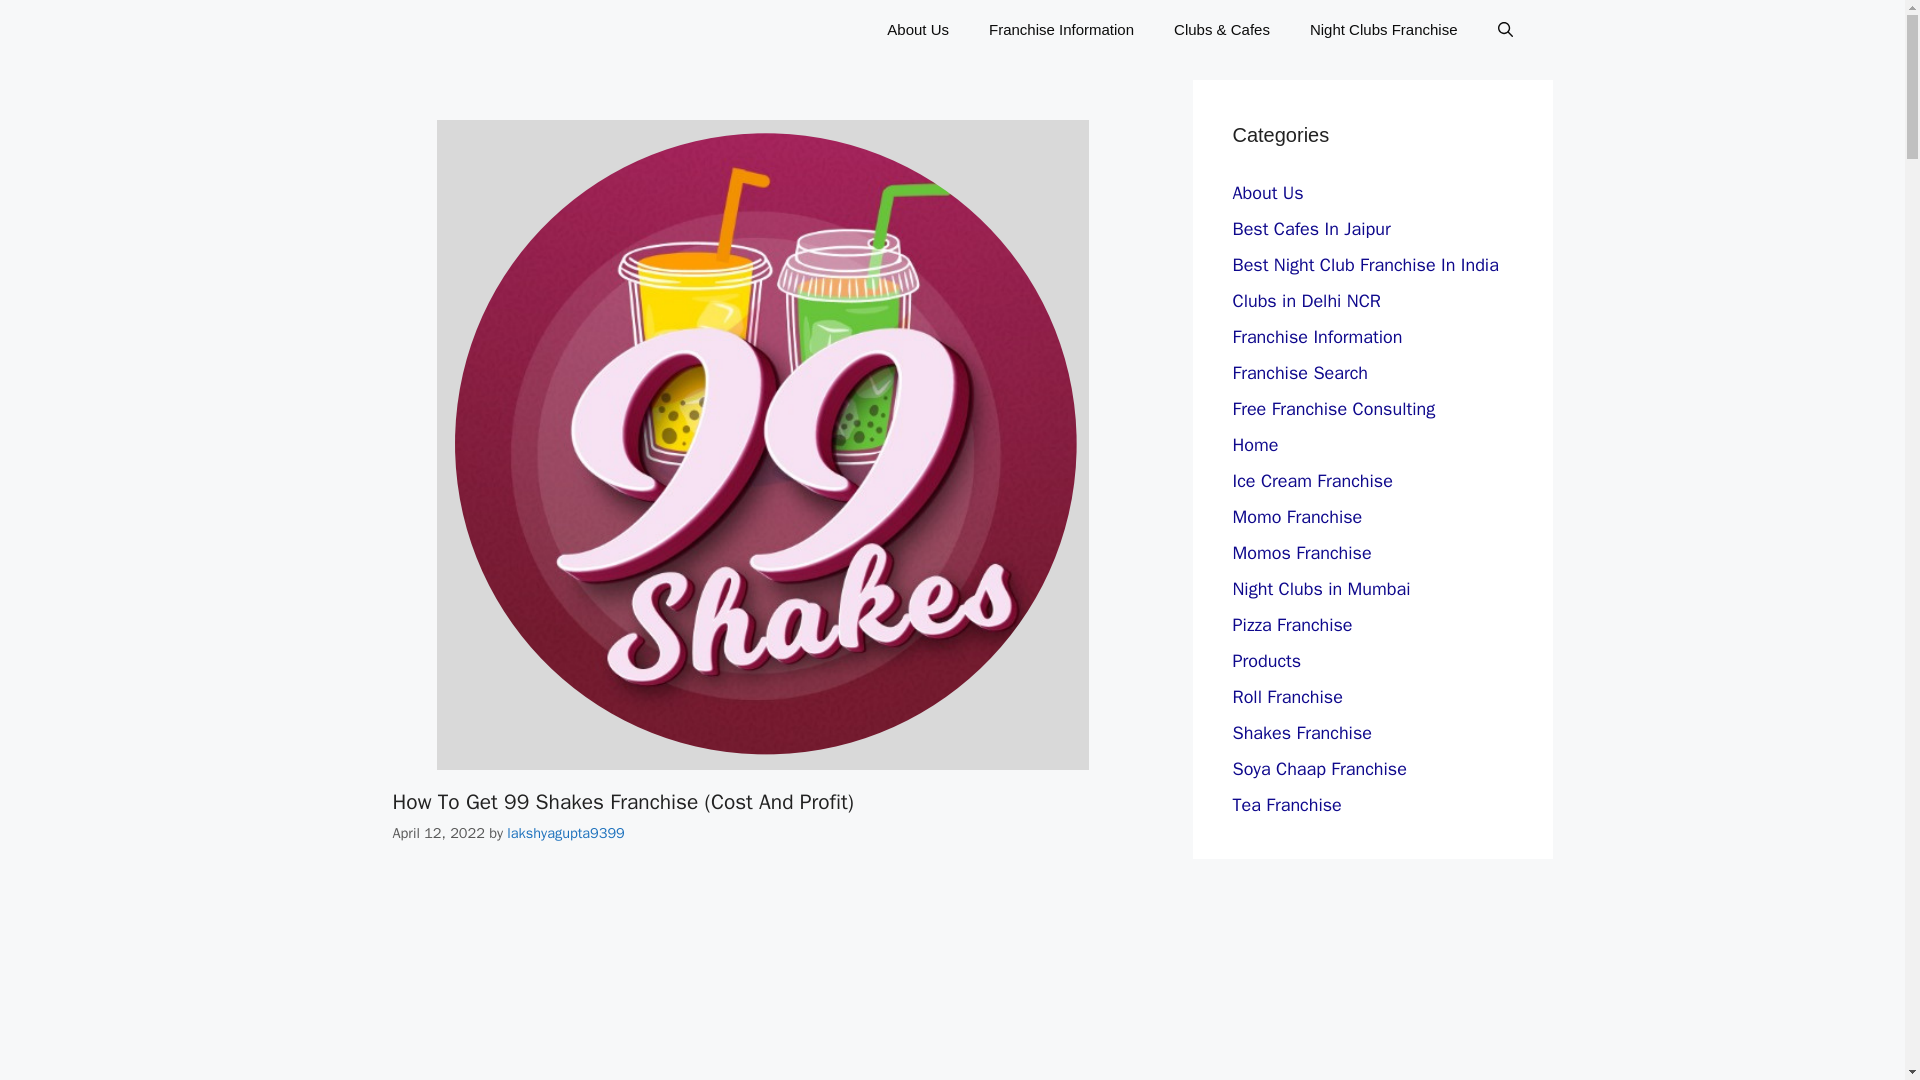  I want to click on Franchise Information, so click(1061, 30).